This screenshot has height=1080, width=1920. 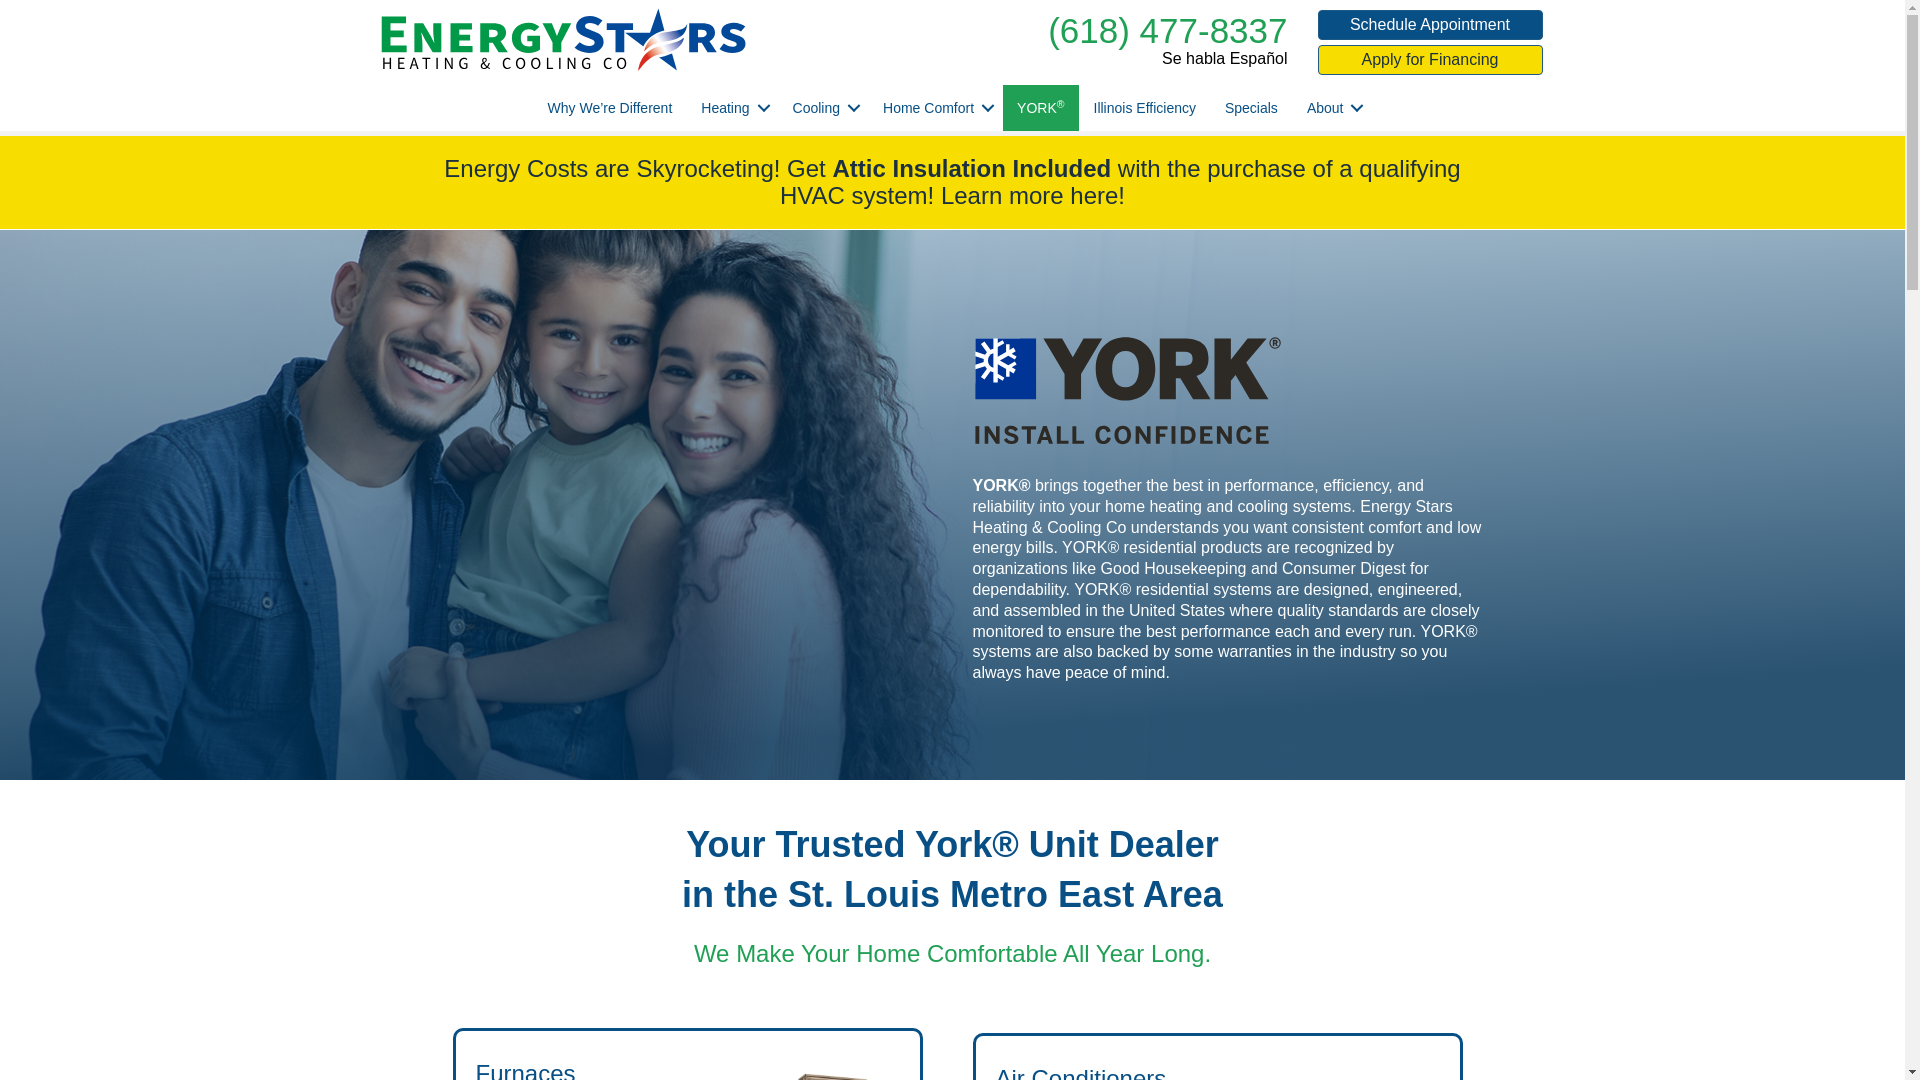 I want to click on Apply for Financing, so click(x=1430, y=60).